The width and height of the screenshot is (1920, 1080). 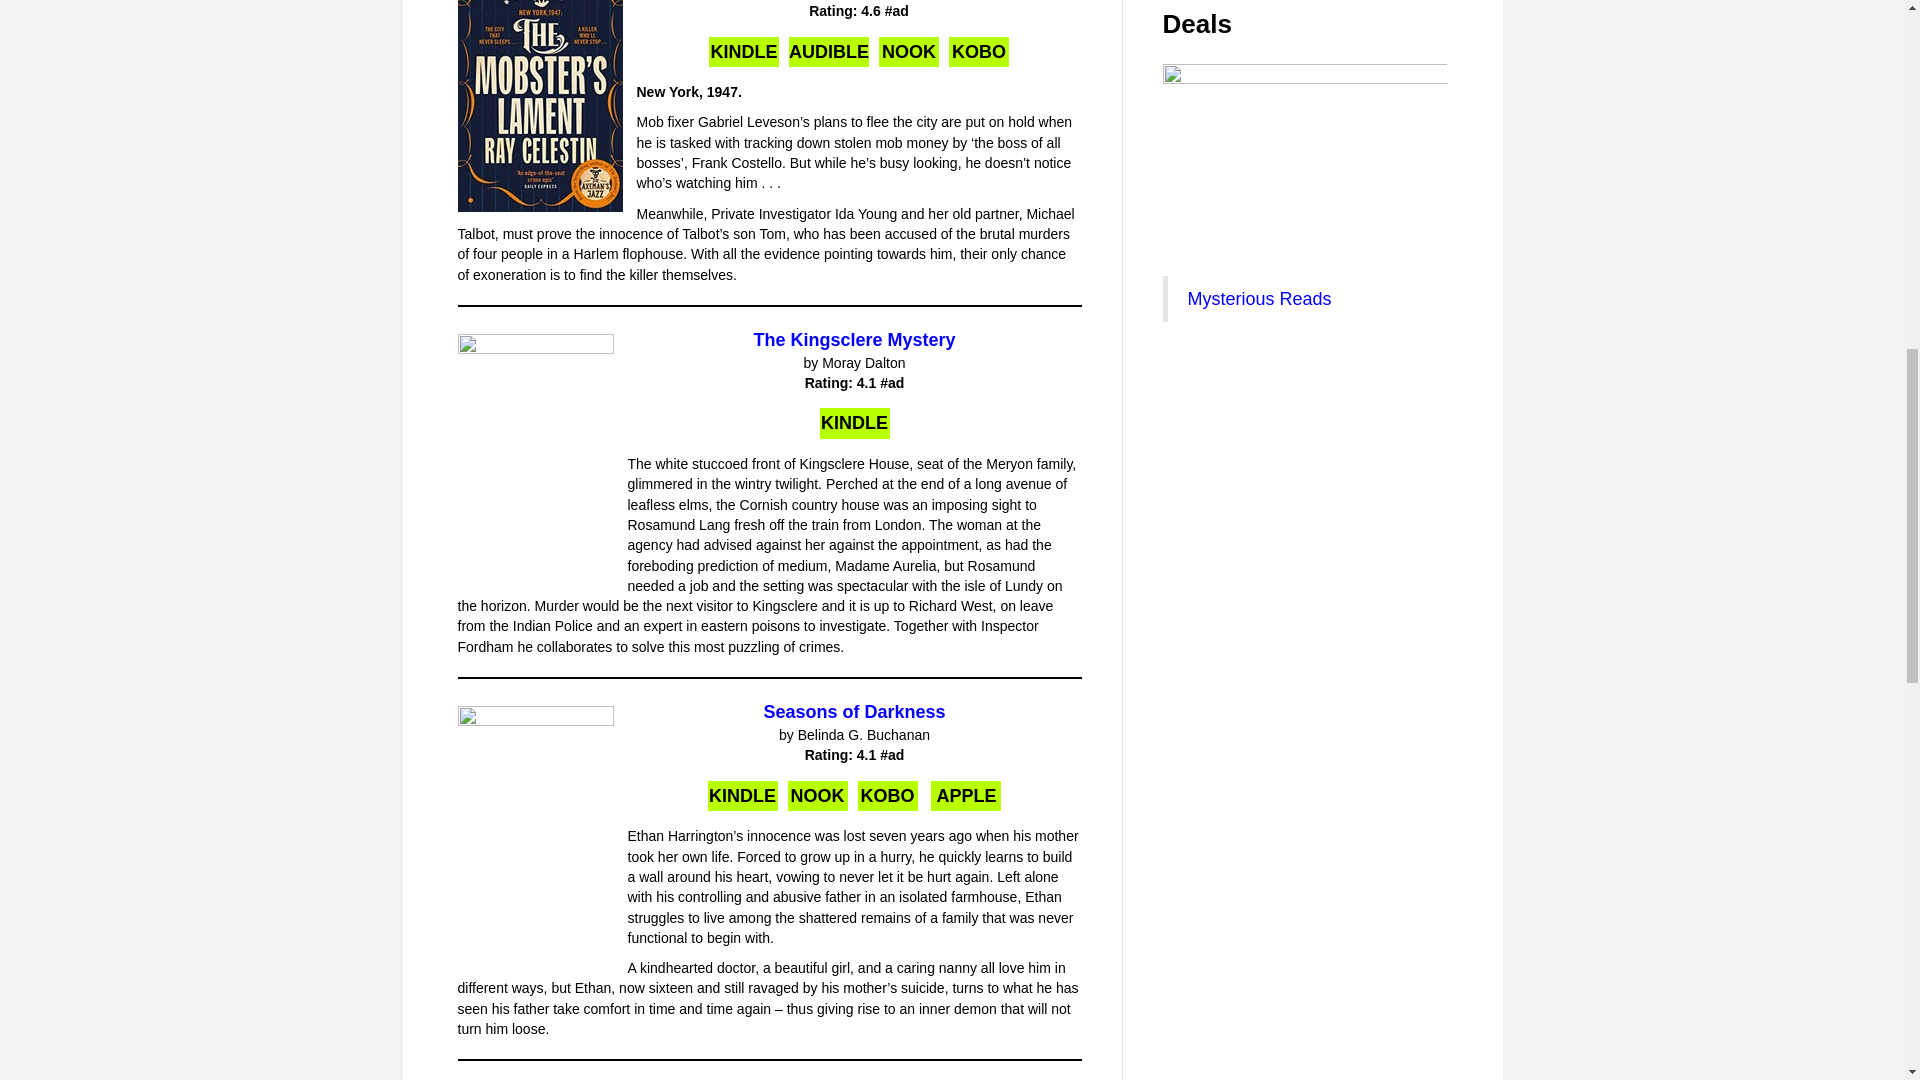 What do you see at coordinates (966, 796) in the screenshot?
I see `APPLE` at bounding box center [966, 796].